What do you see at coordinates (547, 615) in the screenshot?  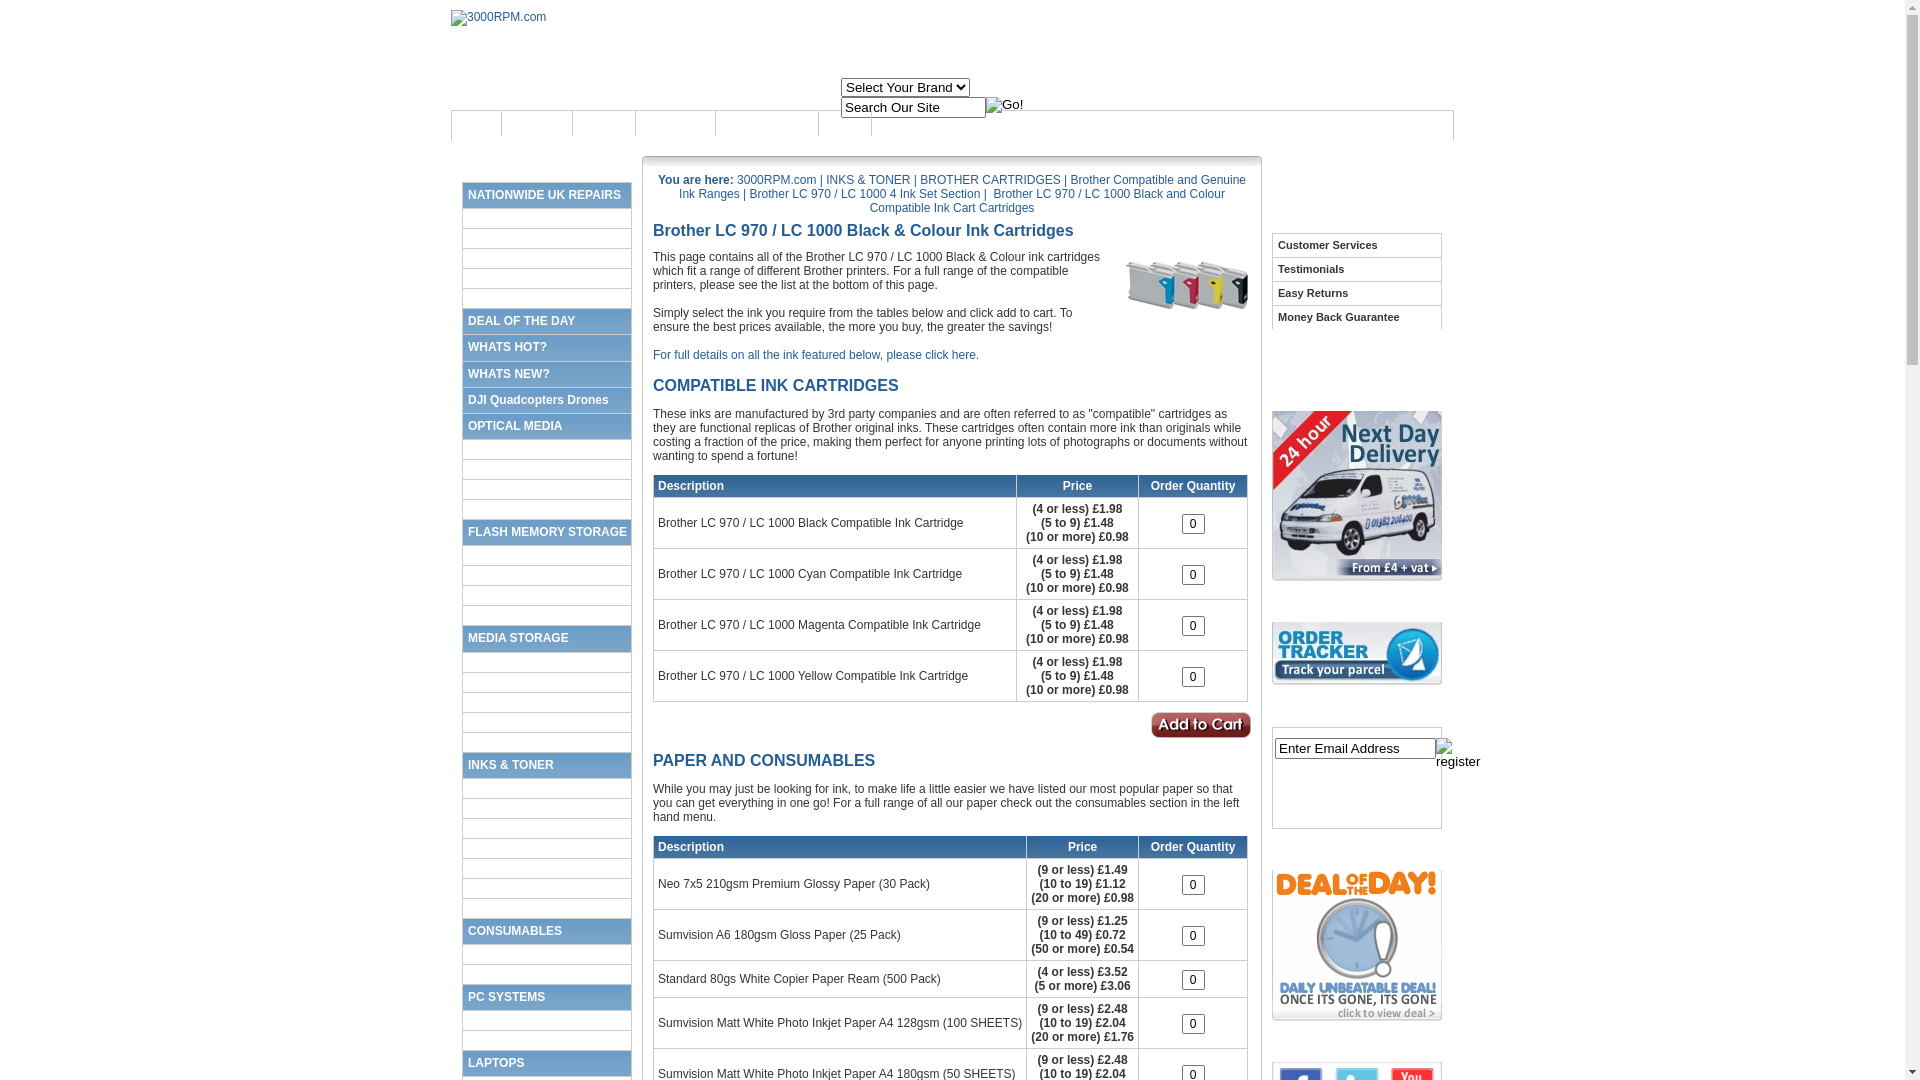 I see `MEMORY CARD READERS` at bounding box center [547, 615].